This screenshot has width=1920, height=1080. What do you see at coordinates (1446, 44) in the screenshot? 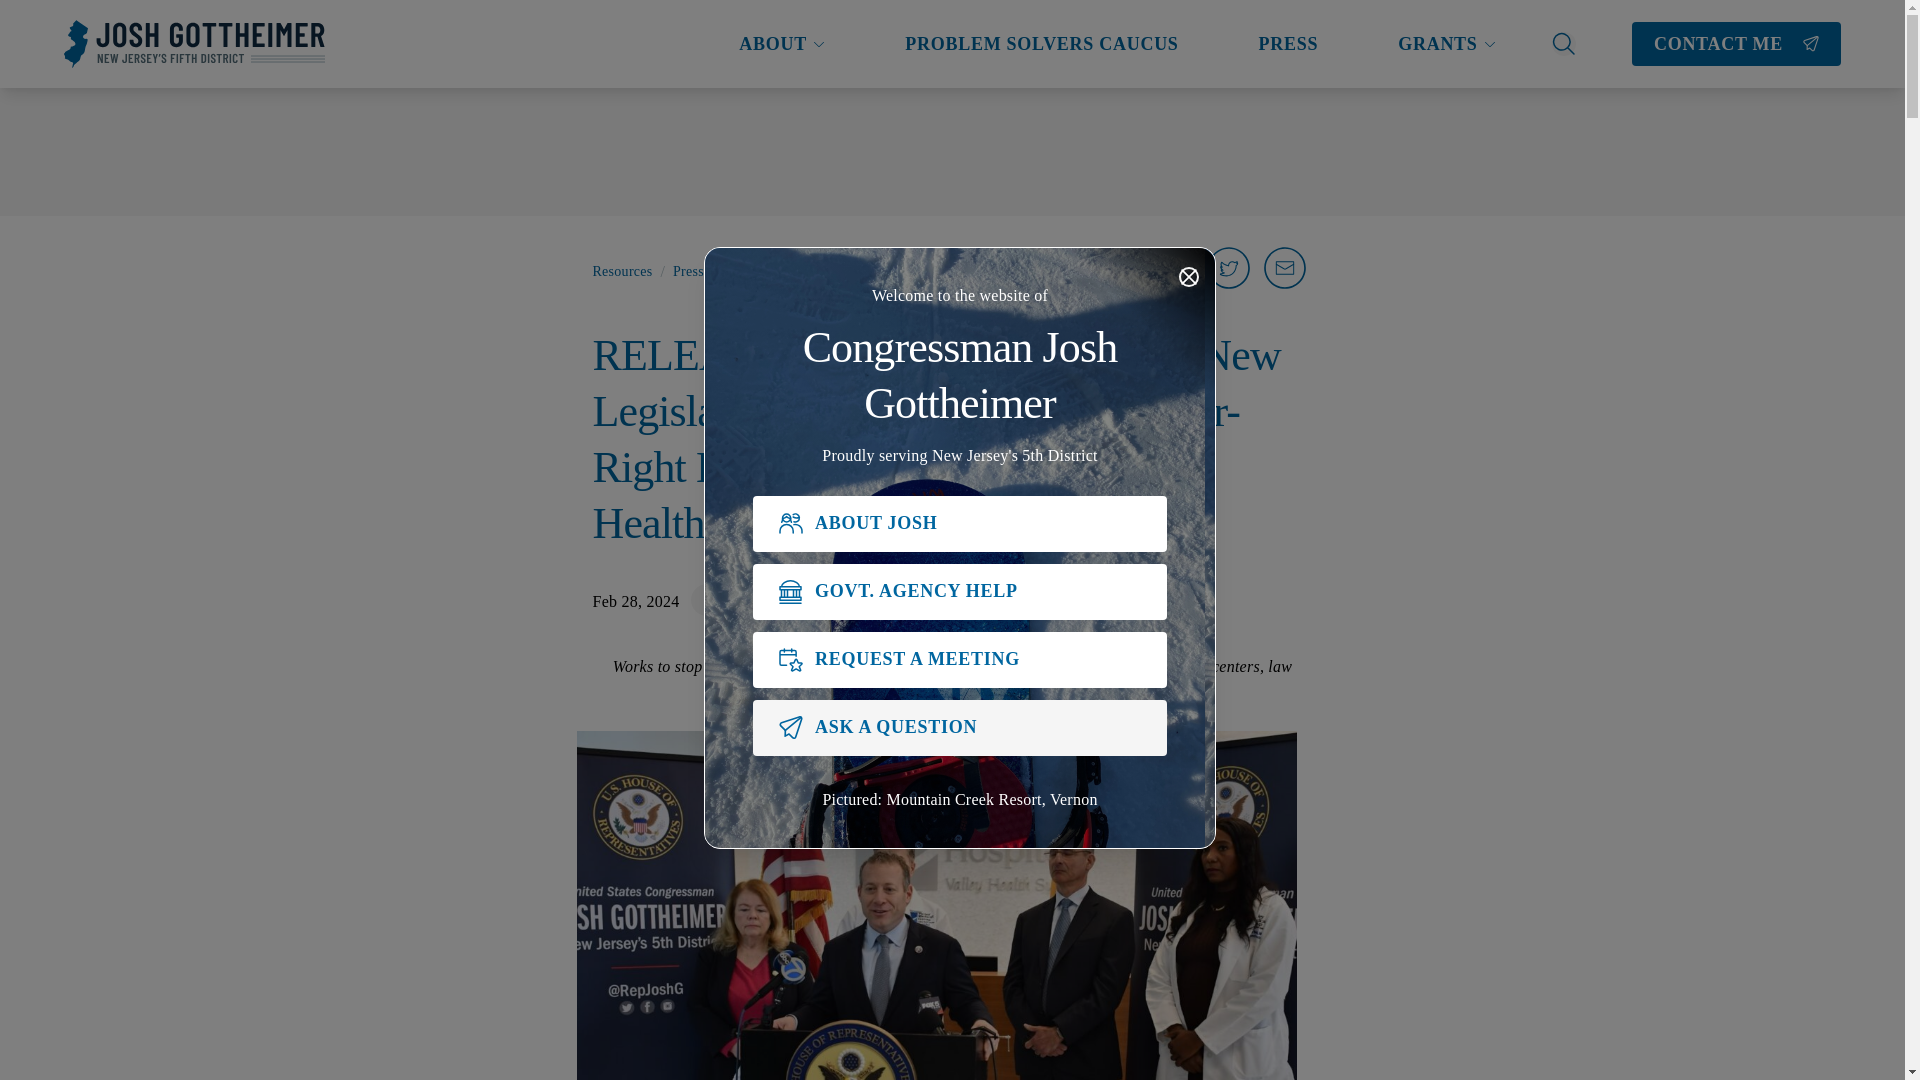
I see `GRANTS` at bounding box center [1446, 44].